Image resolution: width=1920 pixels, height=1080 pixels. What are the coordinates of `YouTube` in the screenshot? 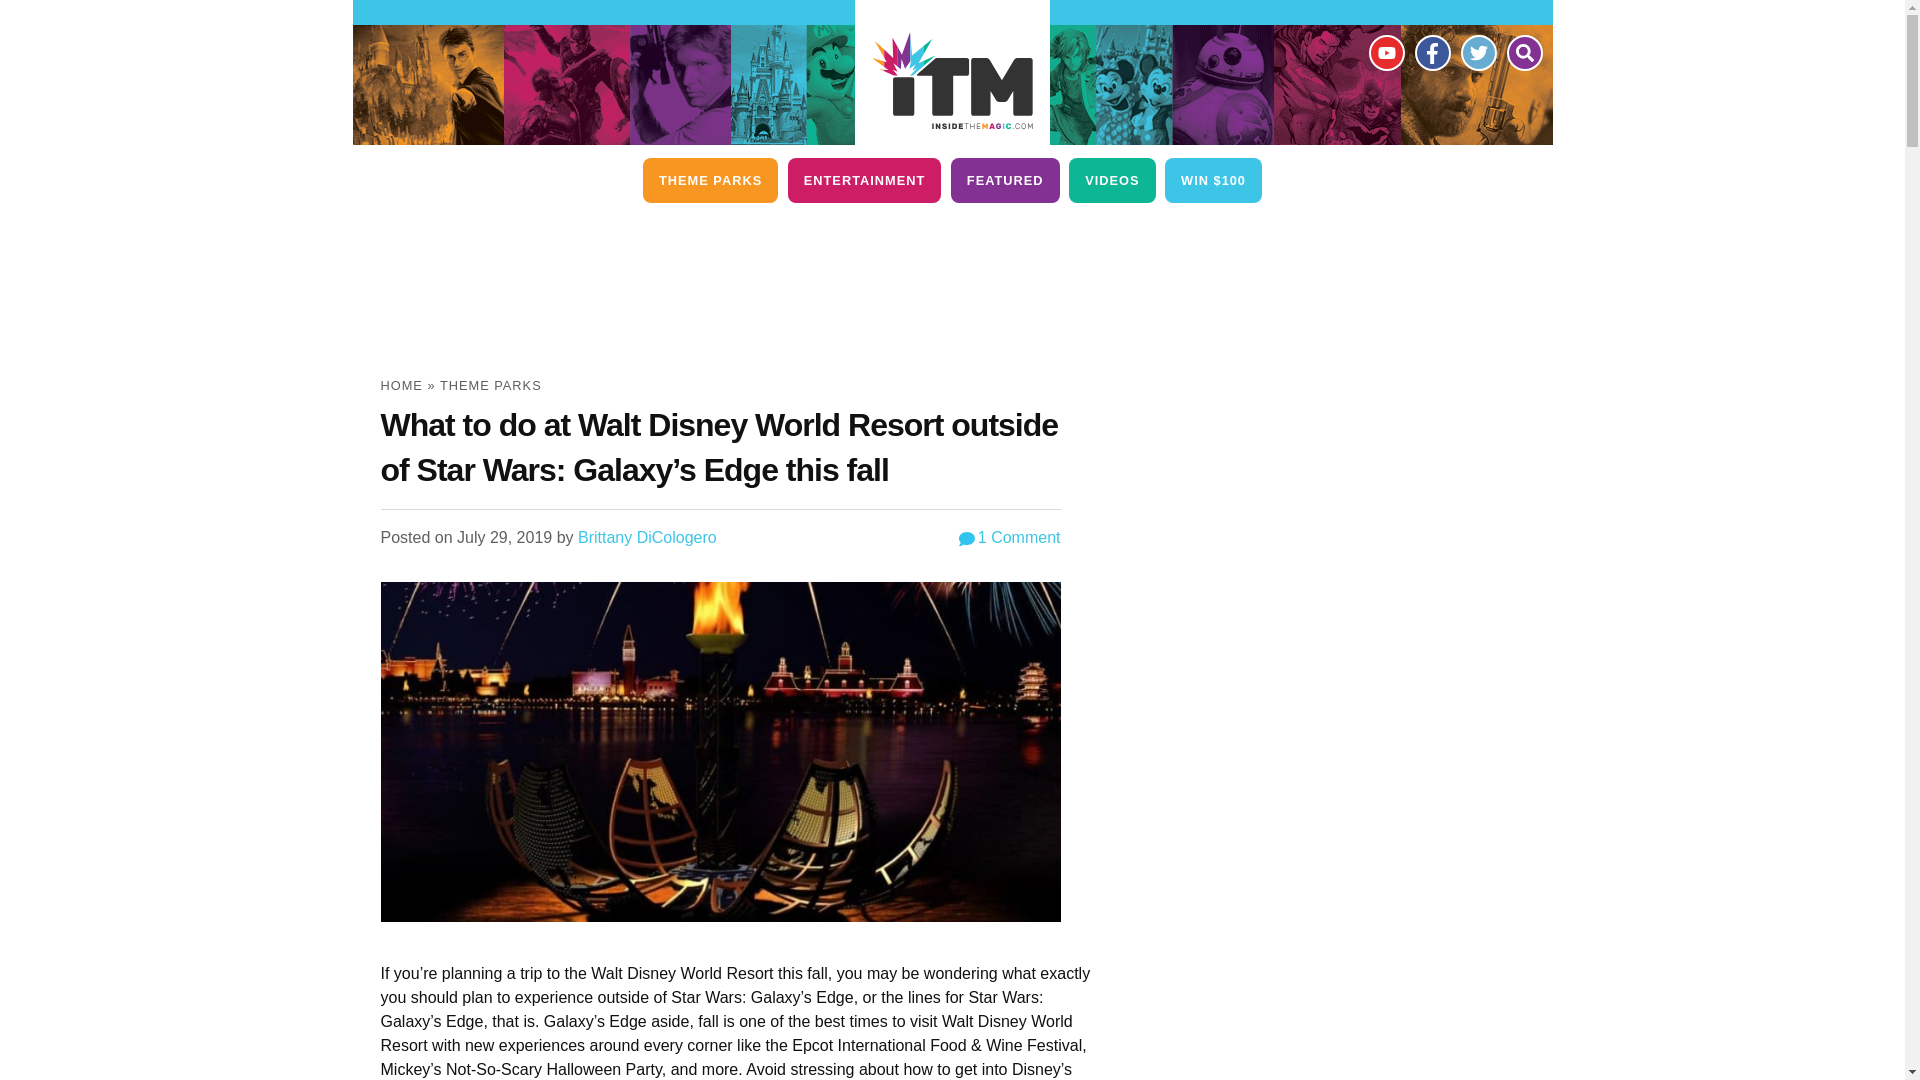 It's located at (1385, 52).